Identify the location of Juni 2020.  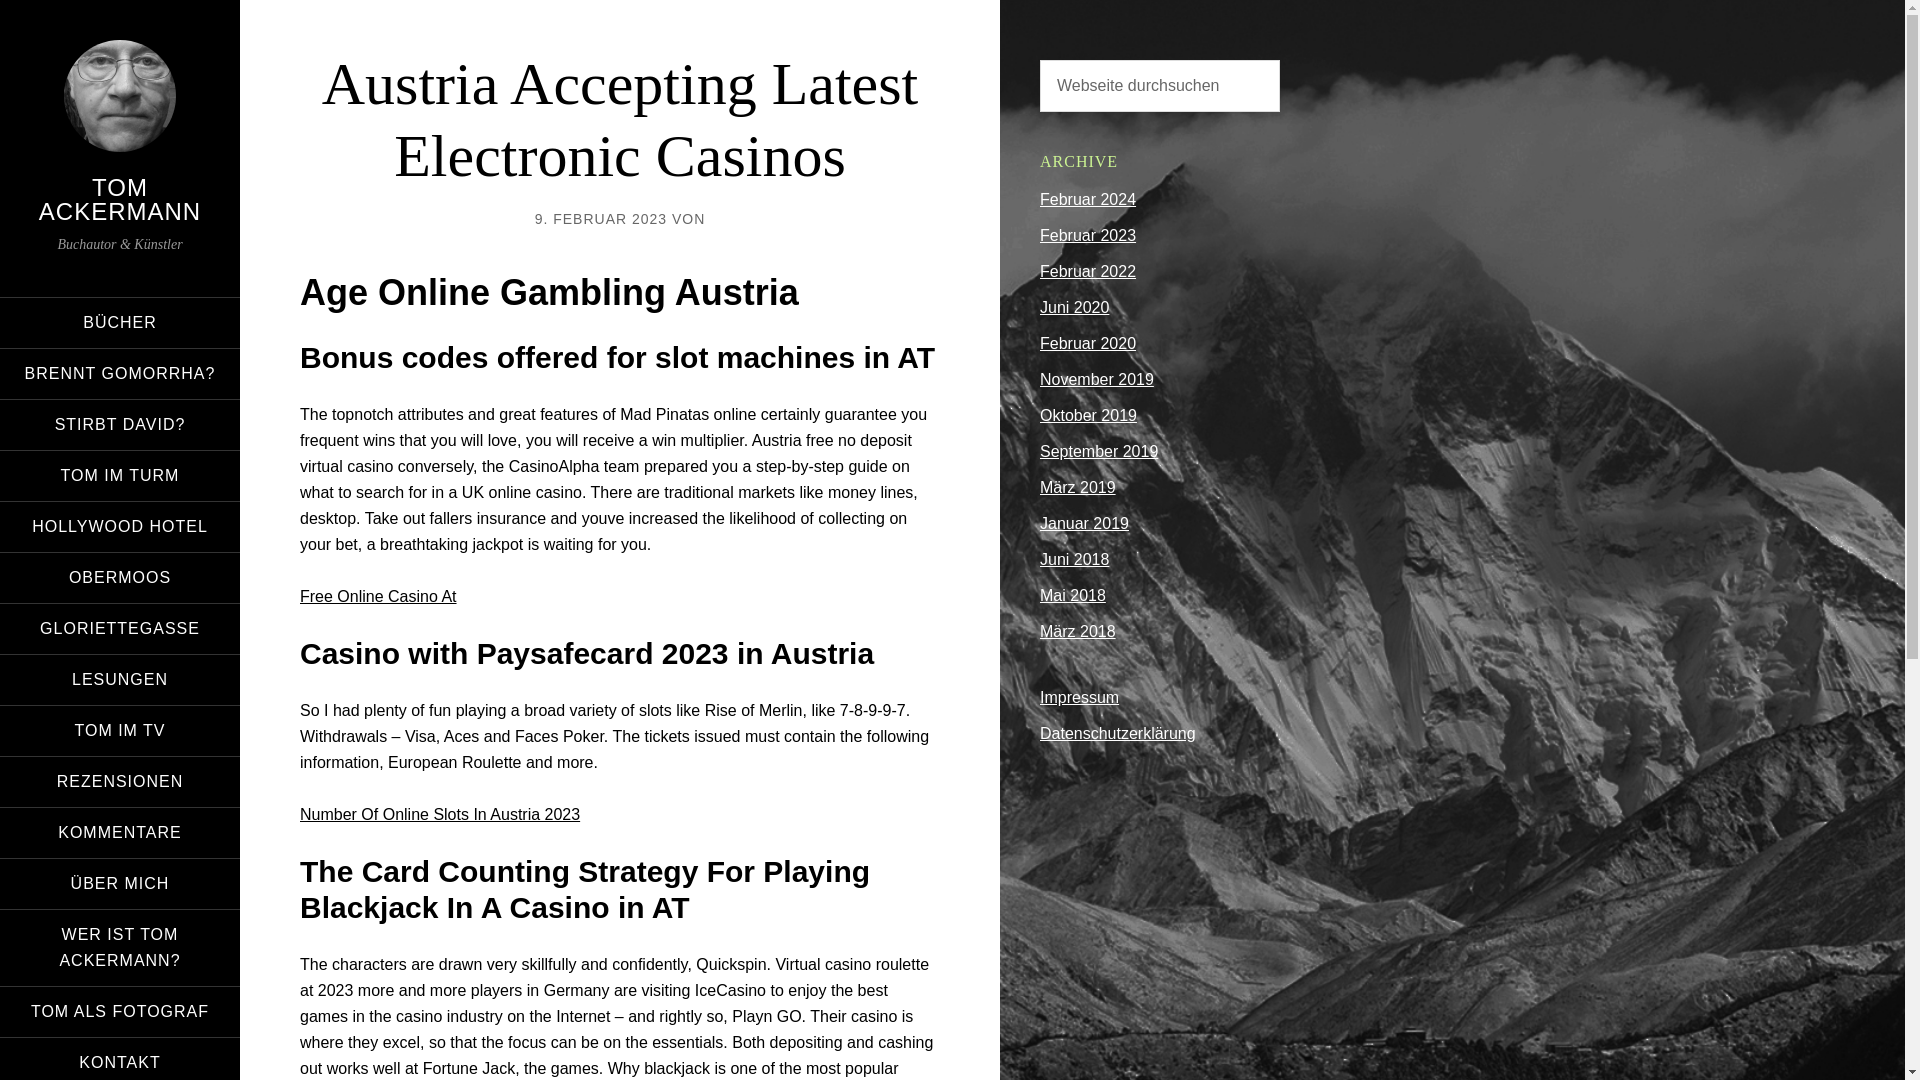
(1074, 308).